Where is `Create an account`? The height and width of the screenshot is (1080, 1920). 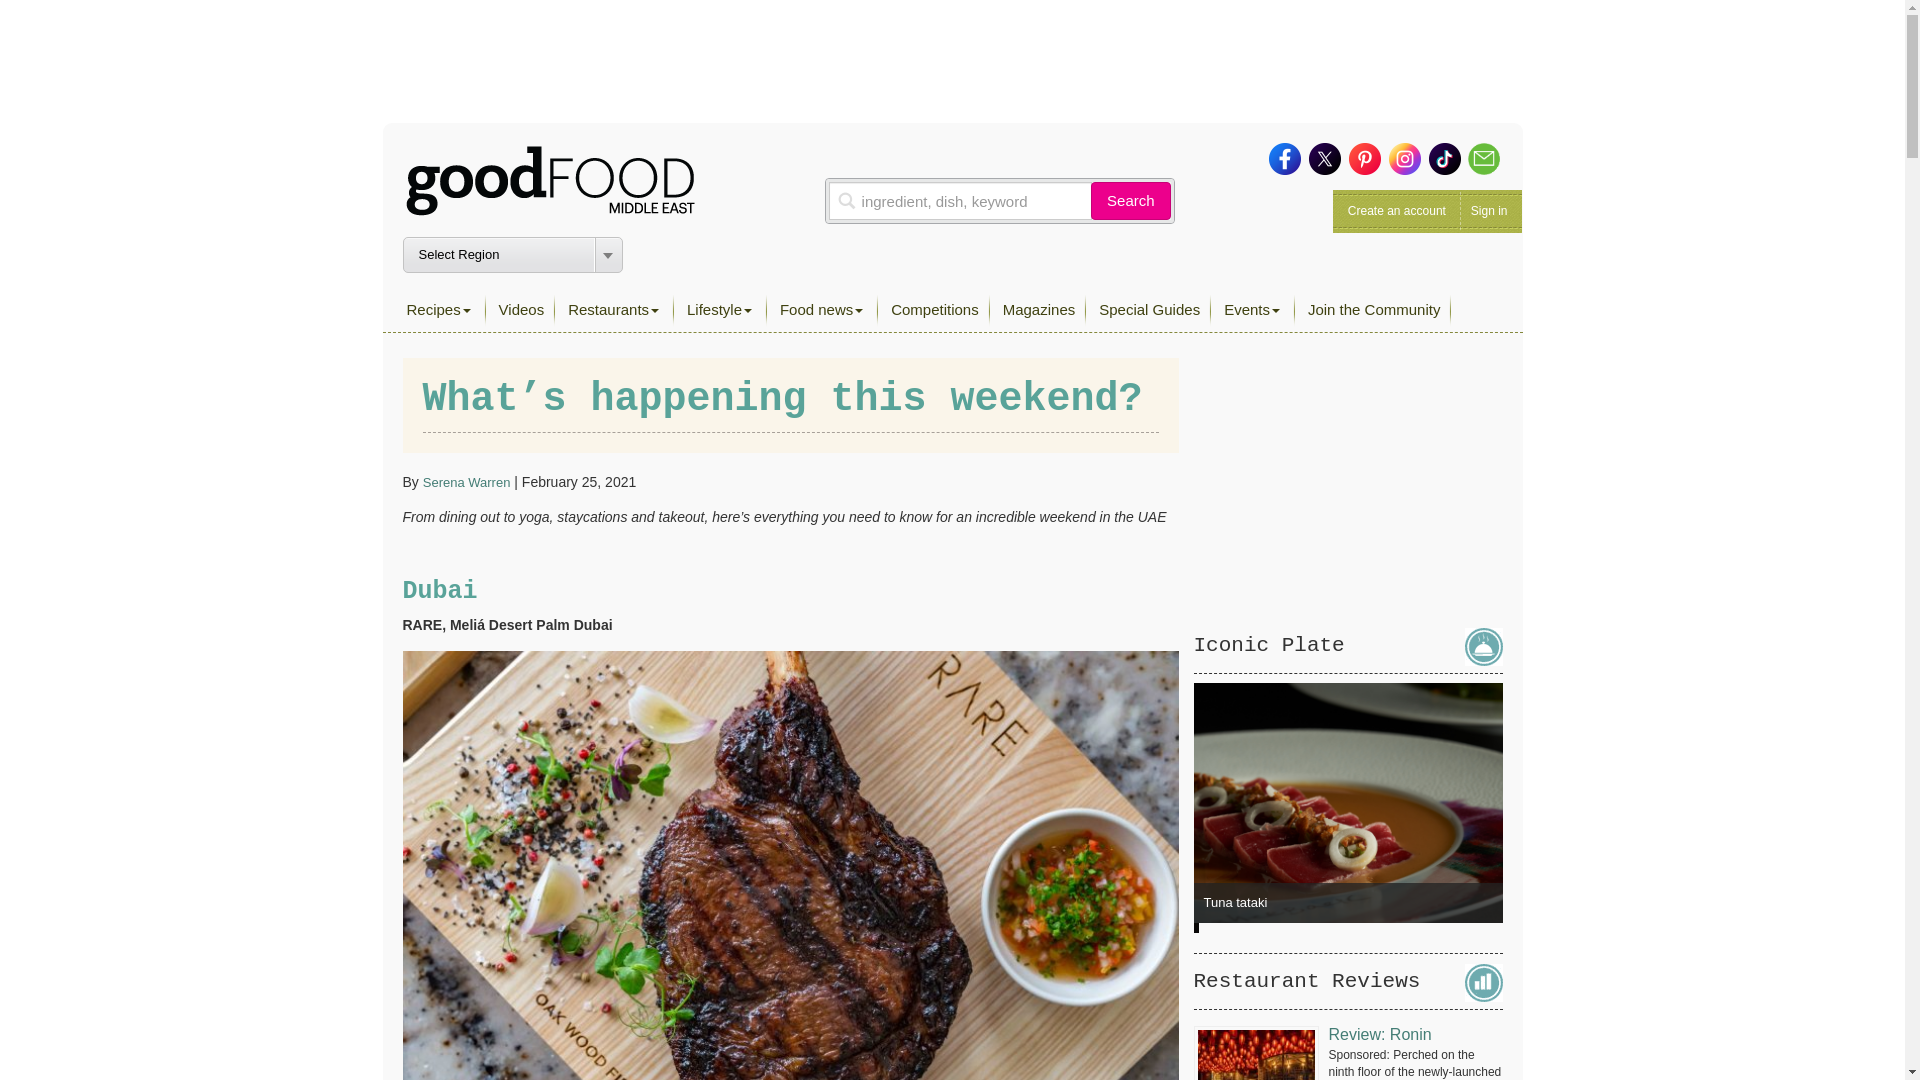
Create an account is located at coordinates (1396, 211).